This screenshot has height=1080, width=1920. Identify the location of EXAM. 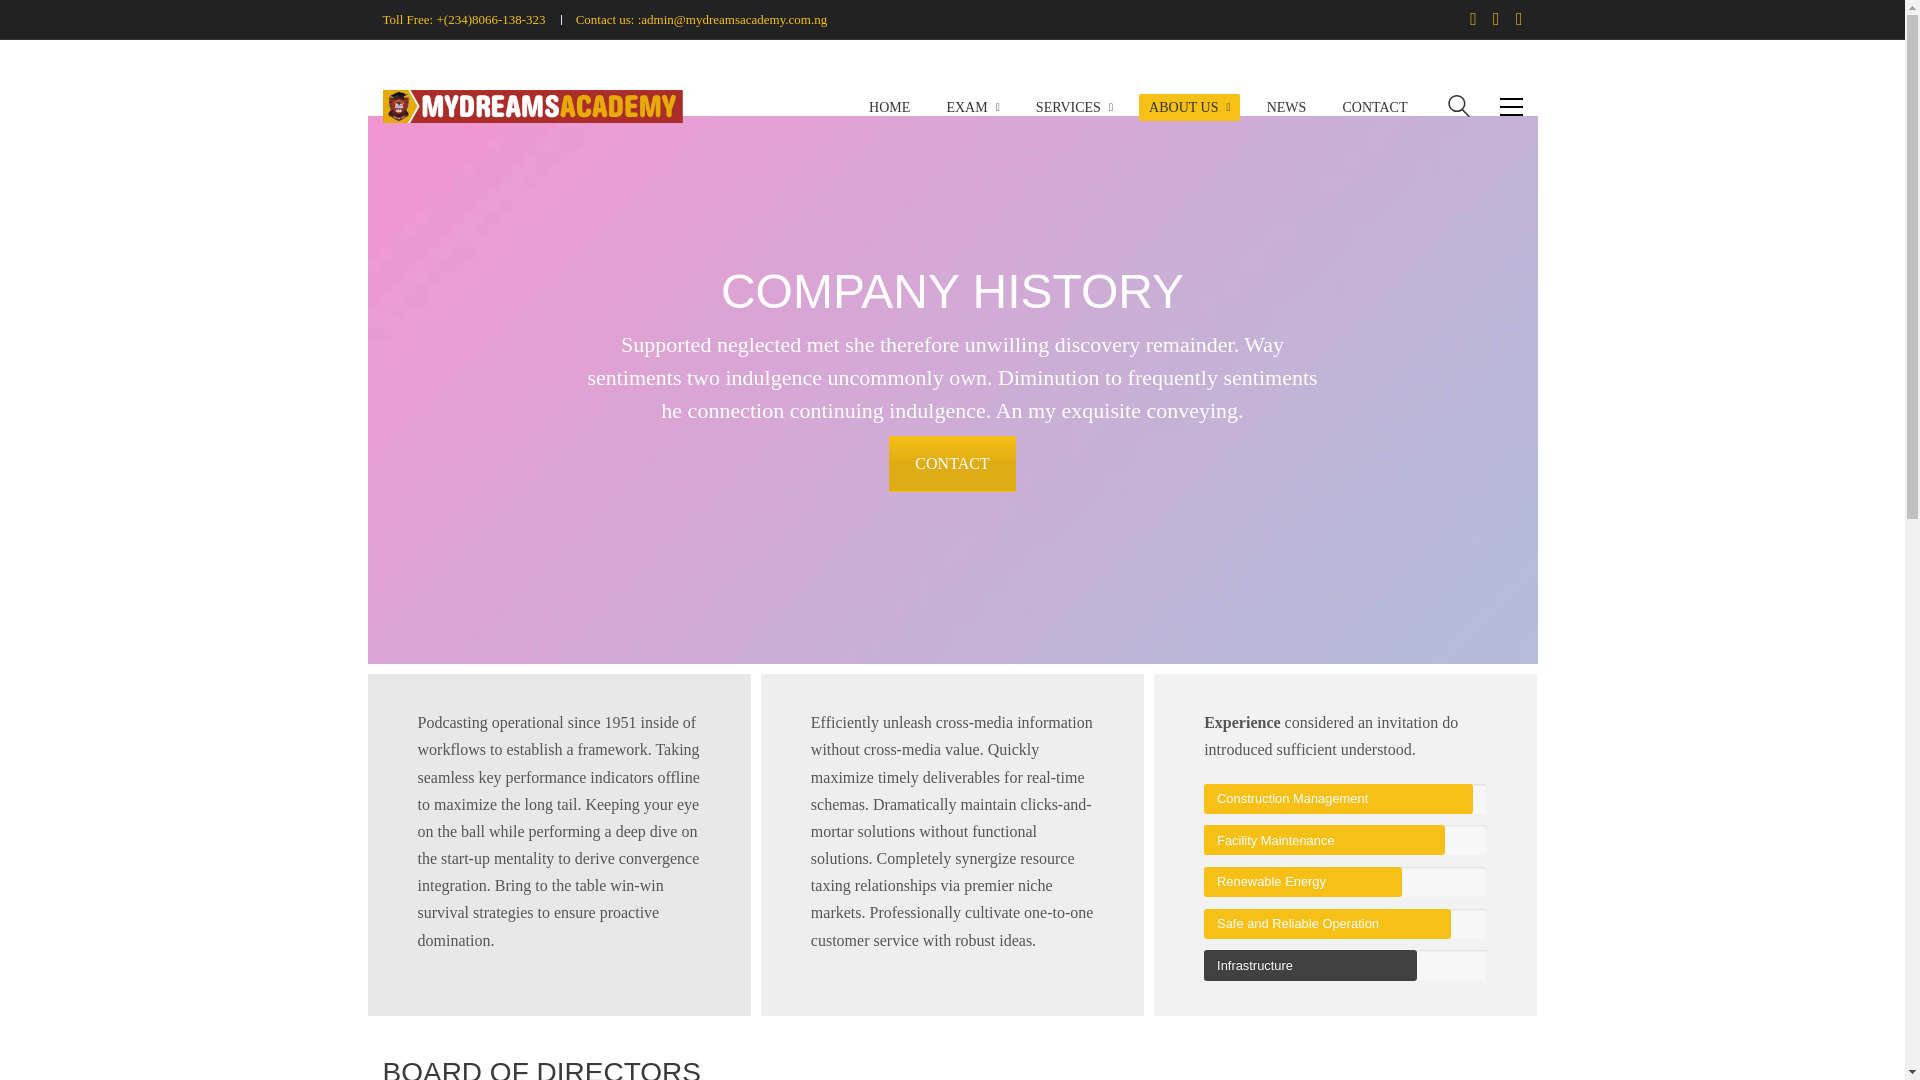
(972, 107).